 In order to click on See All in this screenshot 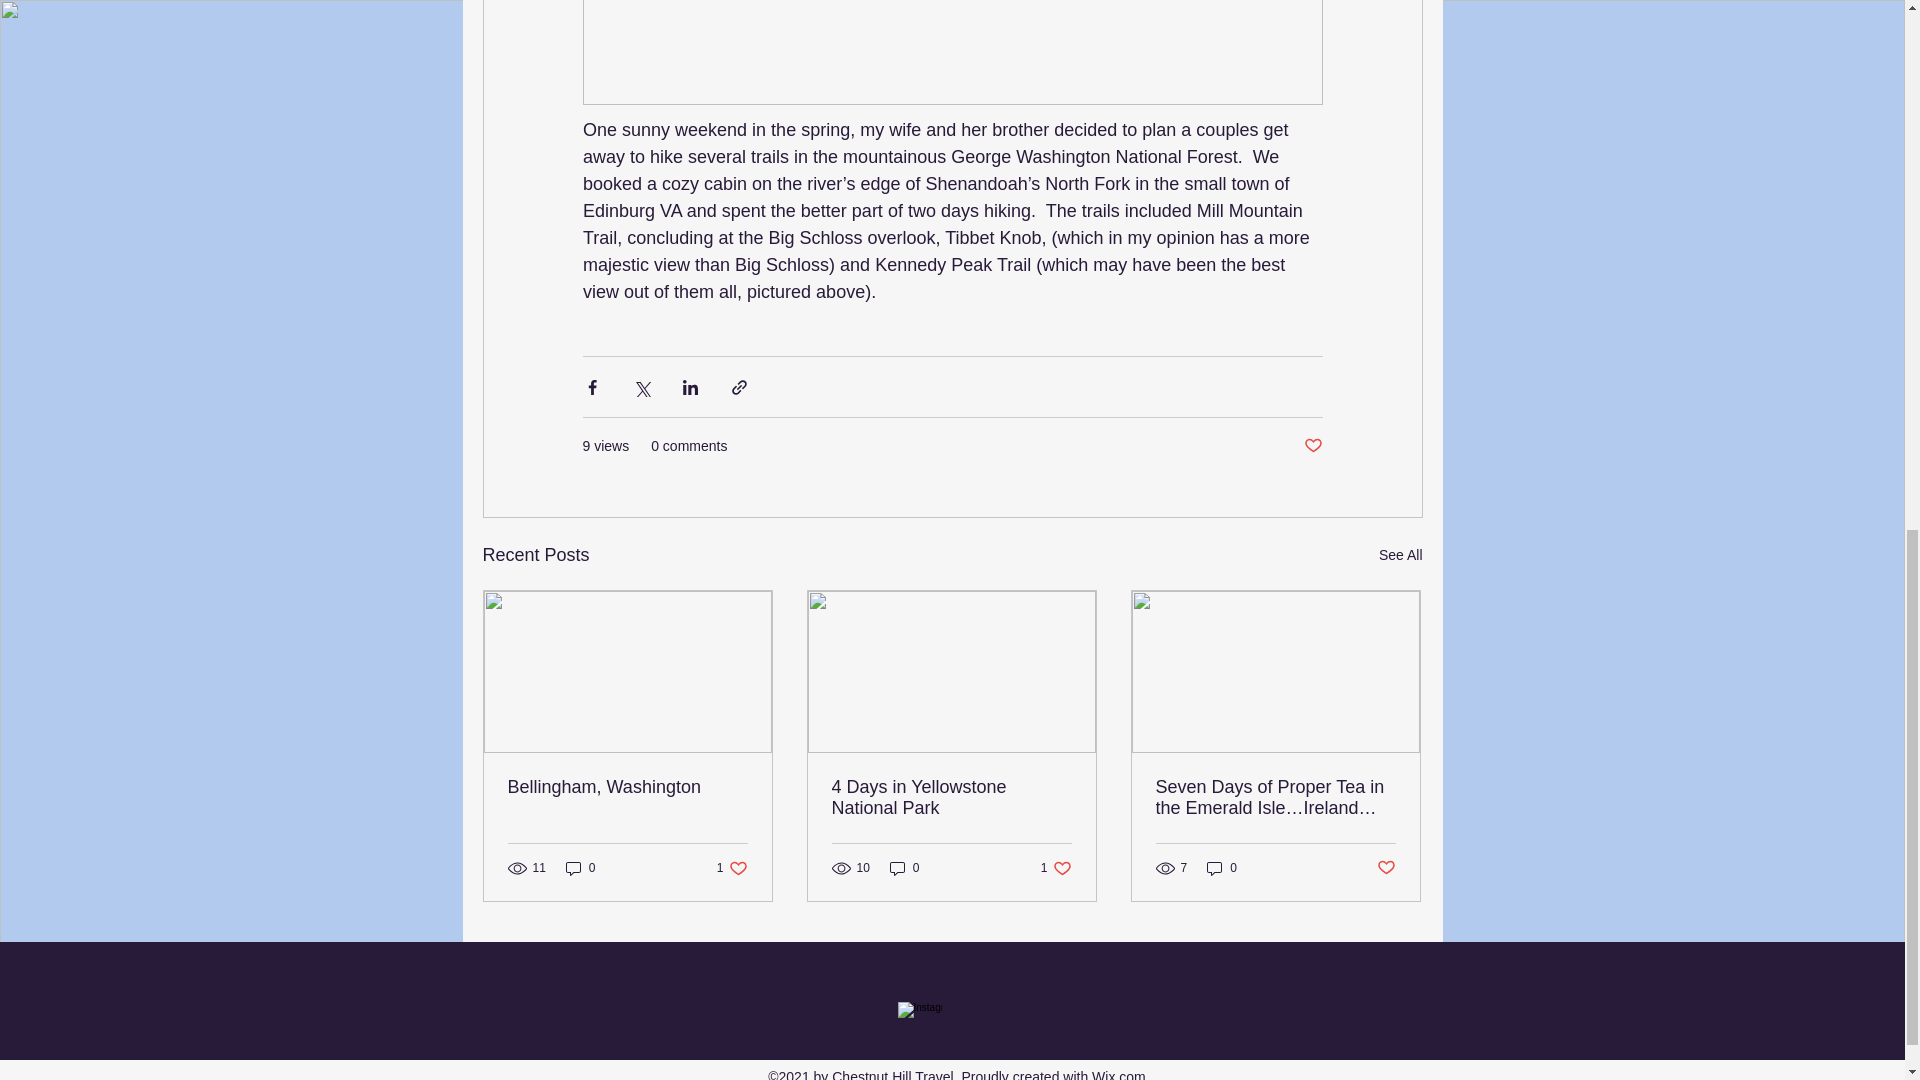, I will do `click(1400, 556)`.